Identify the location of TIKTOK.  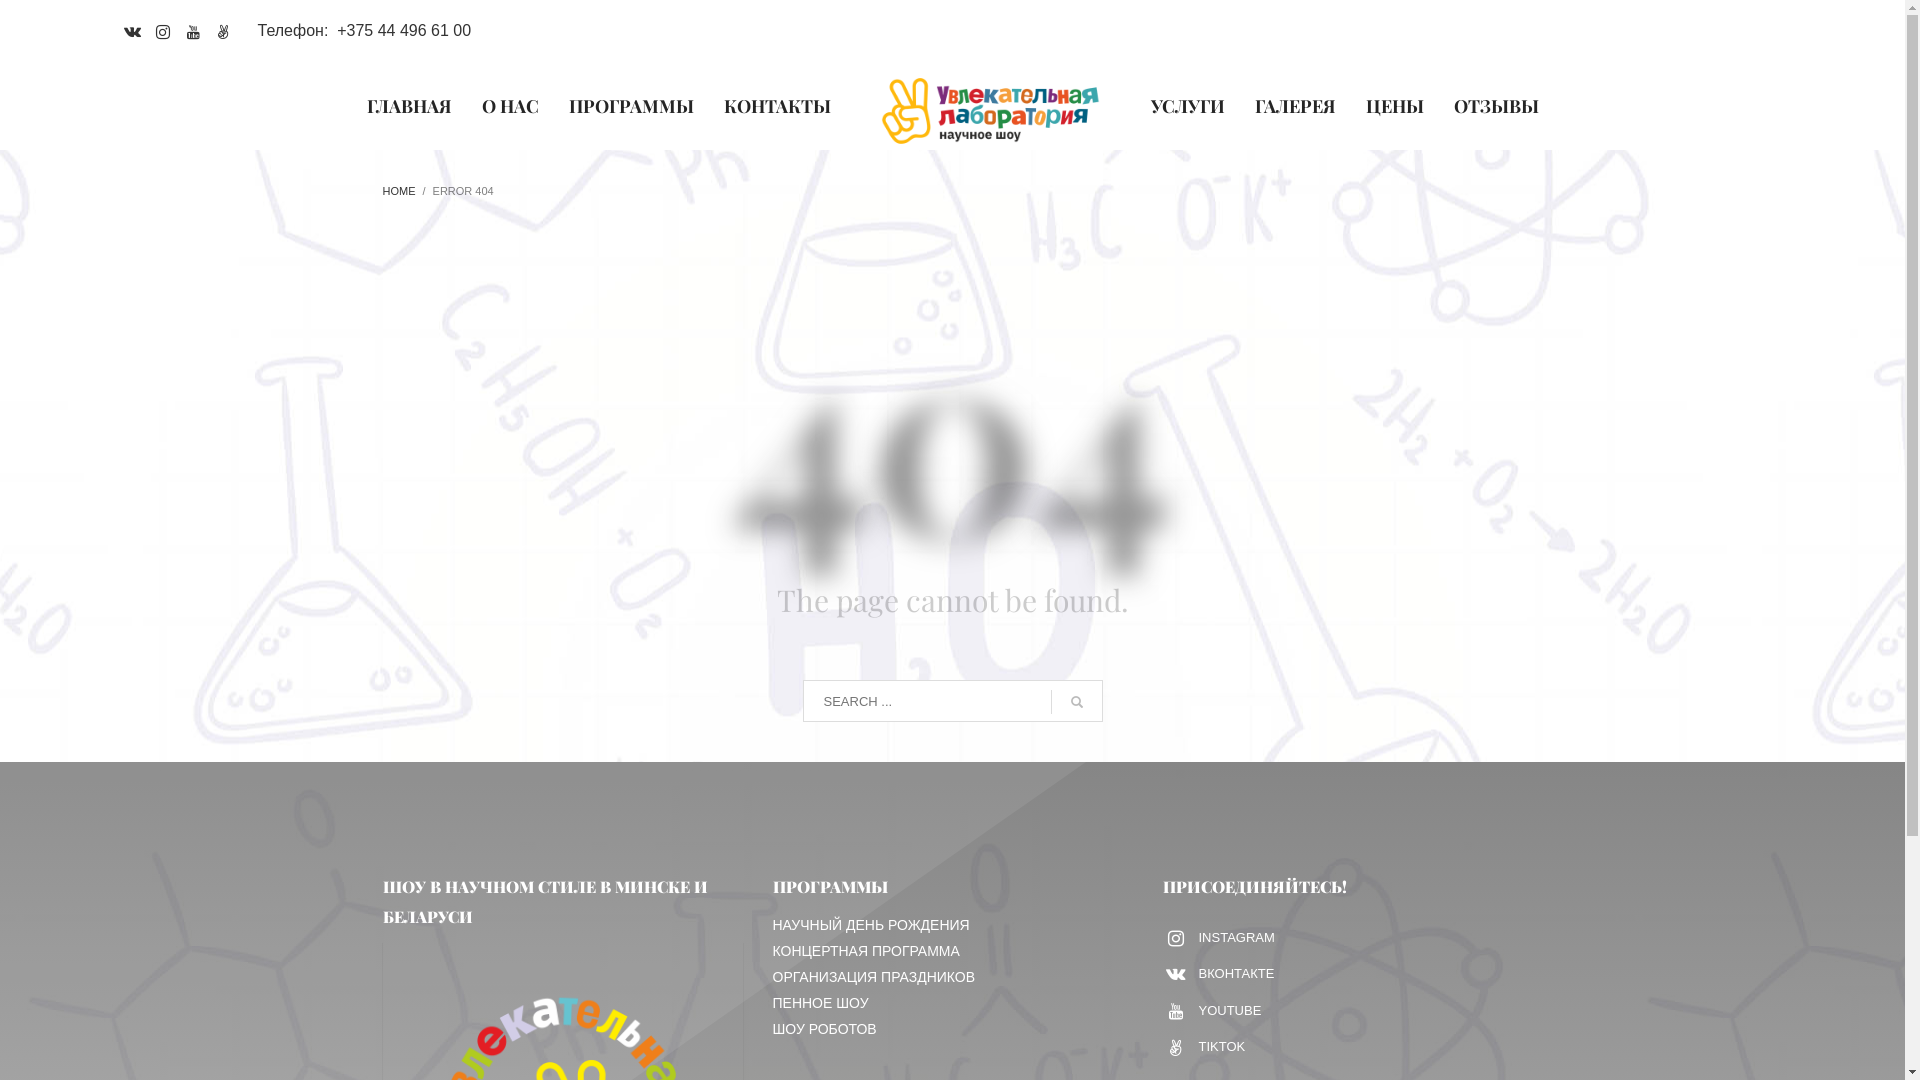
(1220, 1048).